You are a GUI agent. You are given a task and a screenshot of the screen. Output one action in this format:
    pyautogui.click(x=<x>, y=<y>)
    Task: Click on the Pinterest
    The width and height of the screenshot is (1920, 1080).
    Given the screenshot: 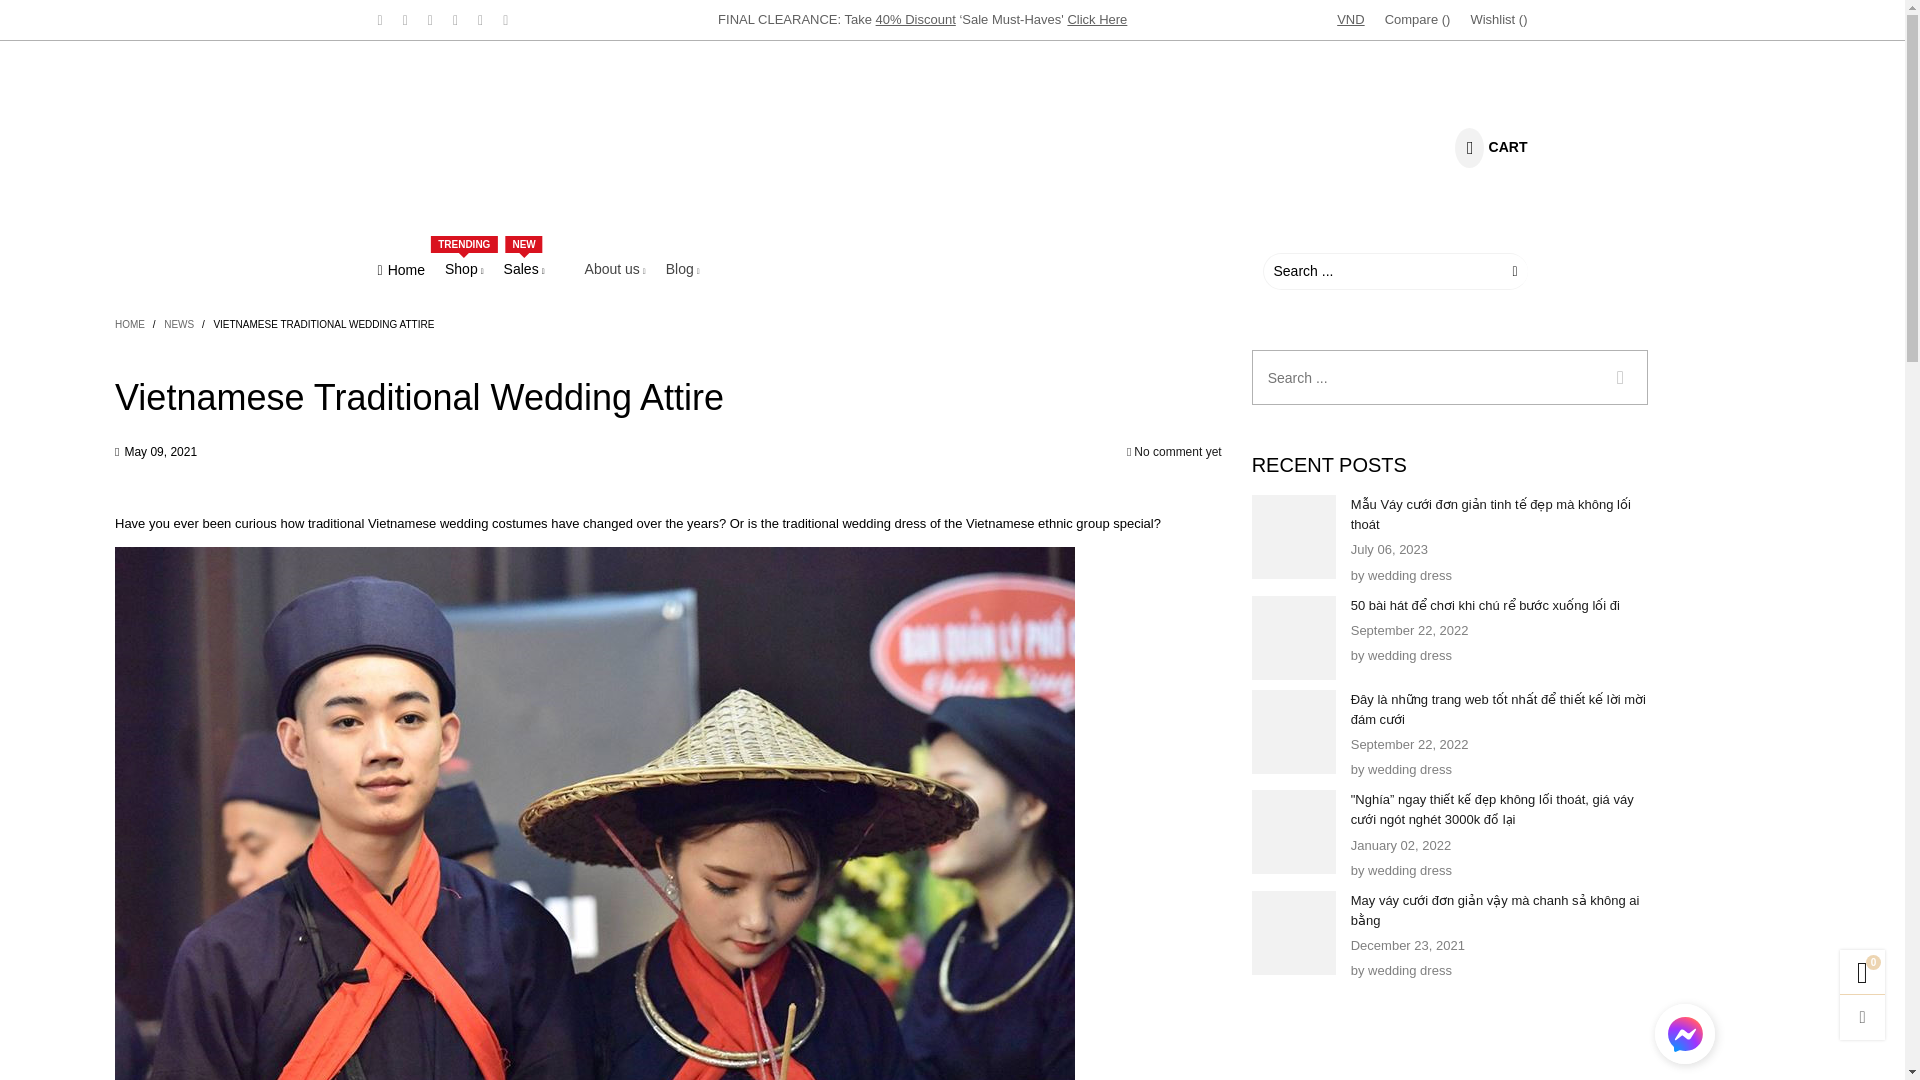 What is the action you would take?
    pyautogui.click(x=430, y=20)
    